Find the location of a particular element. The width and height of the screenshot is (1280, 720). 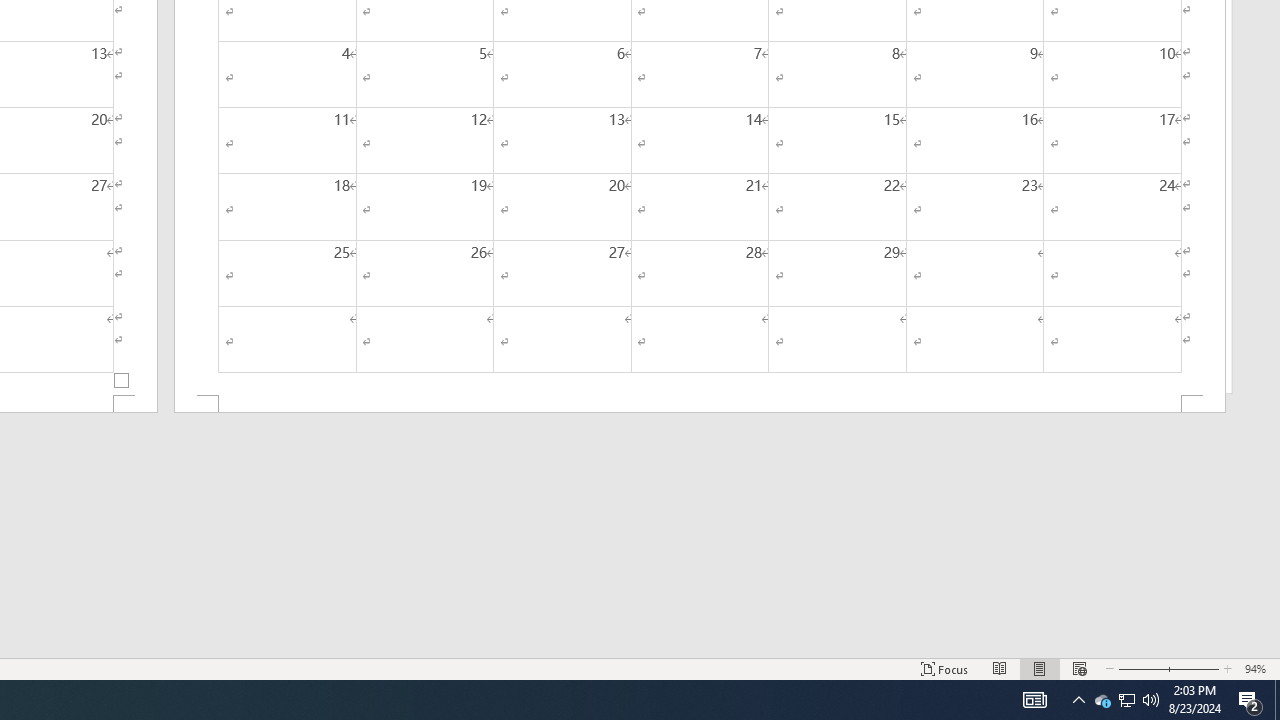

Notification Chevron is located at coordinates (1078, 700).